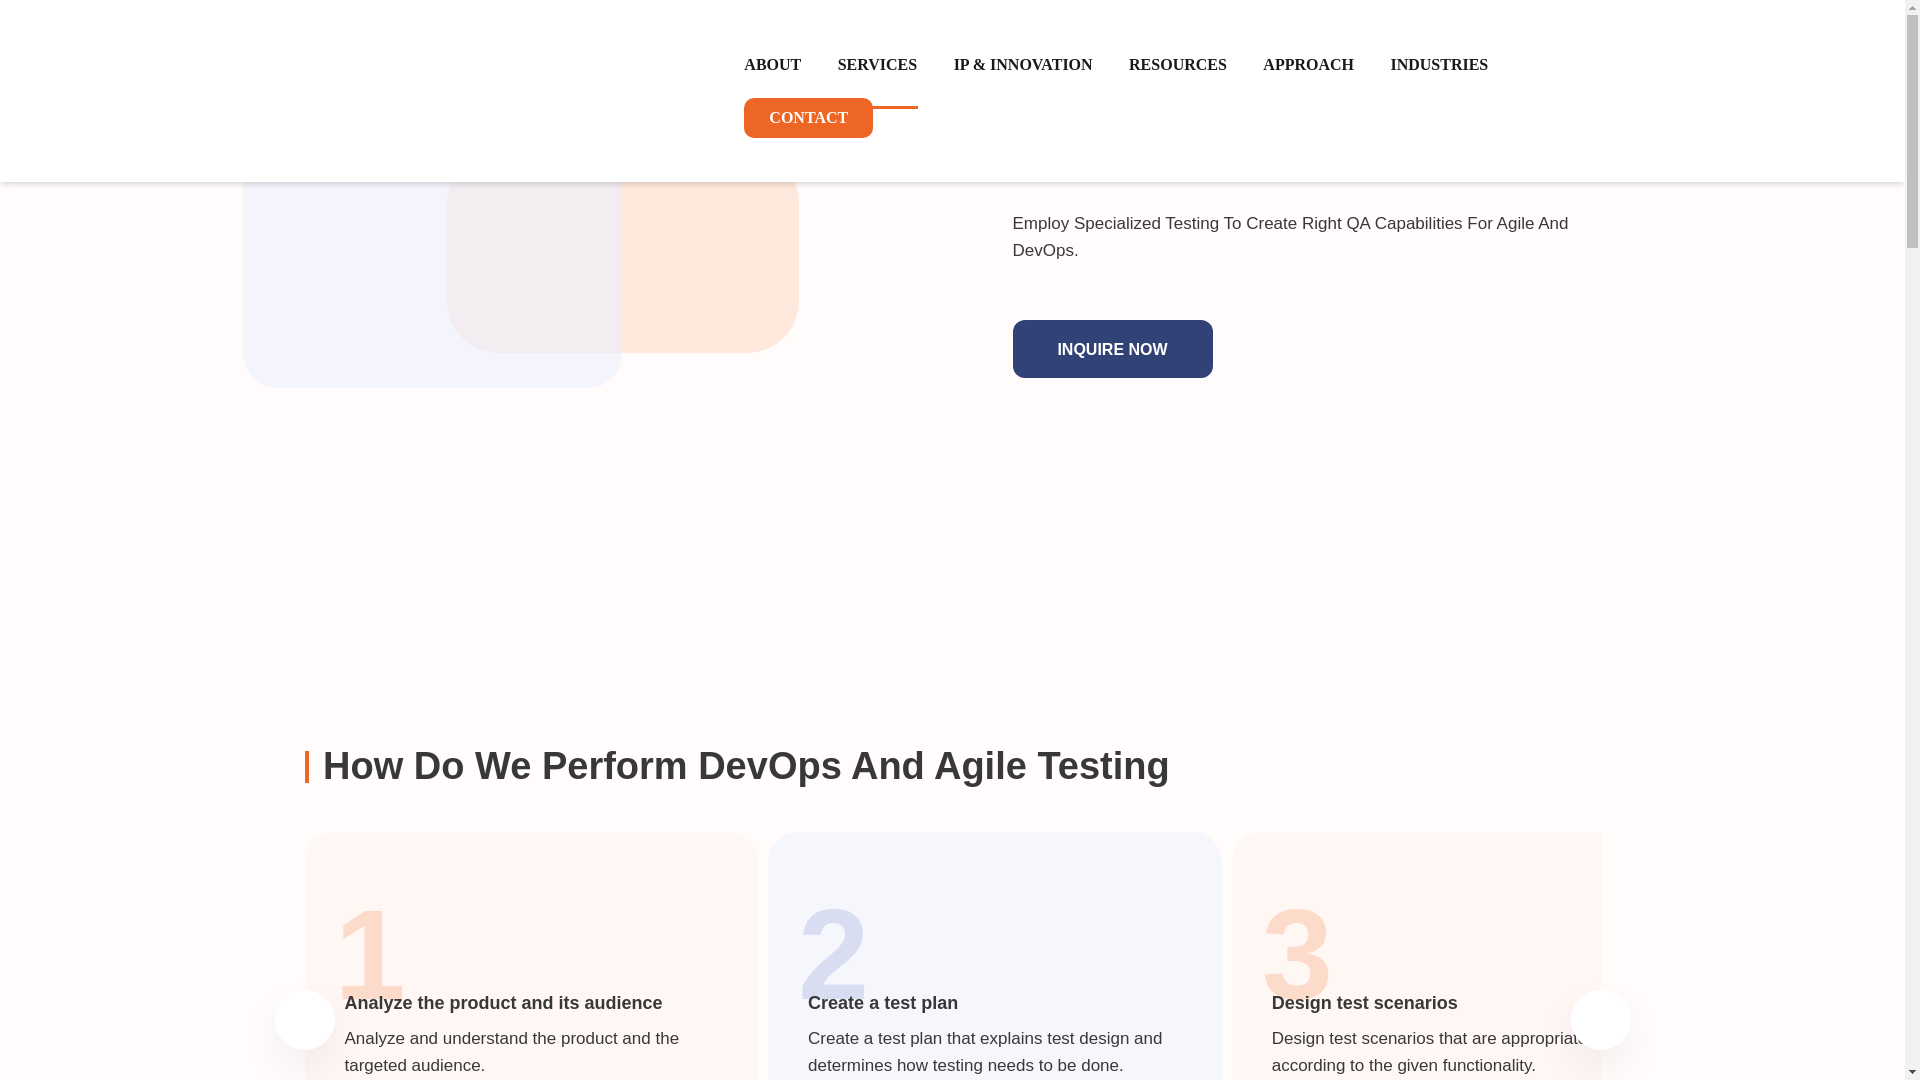  I want to click on ABOUT, so click(772, 64).